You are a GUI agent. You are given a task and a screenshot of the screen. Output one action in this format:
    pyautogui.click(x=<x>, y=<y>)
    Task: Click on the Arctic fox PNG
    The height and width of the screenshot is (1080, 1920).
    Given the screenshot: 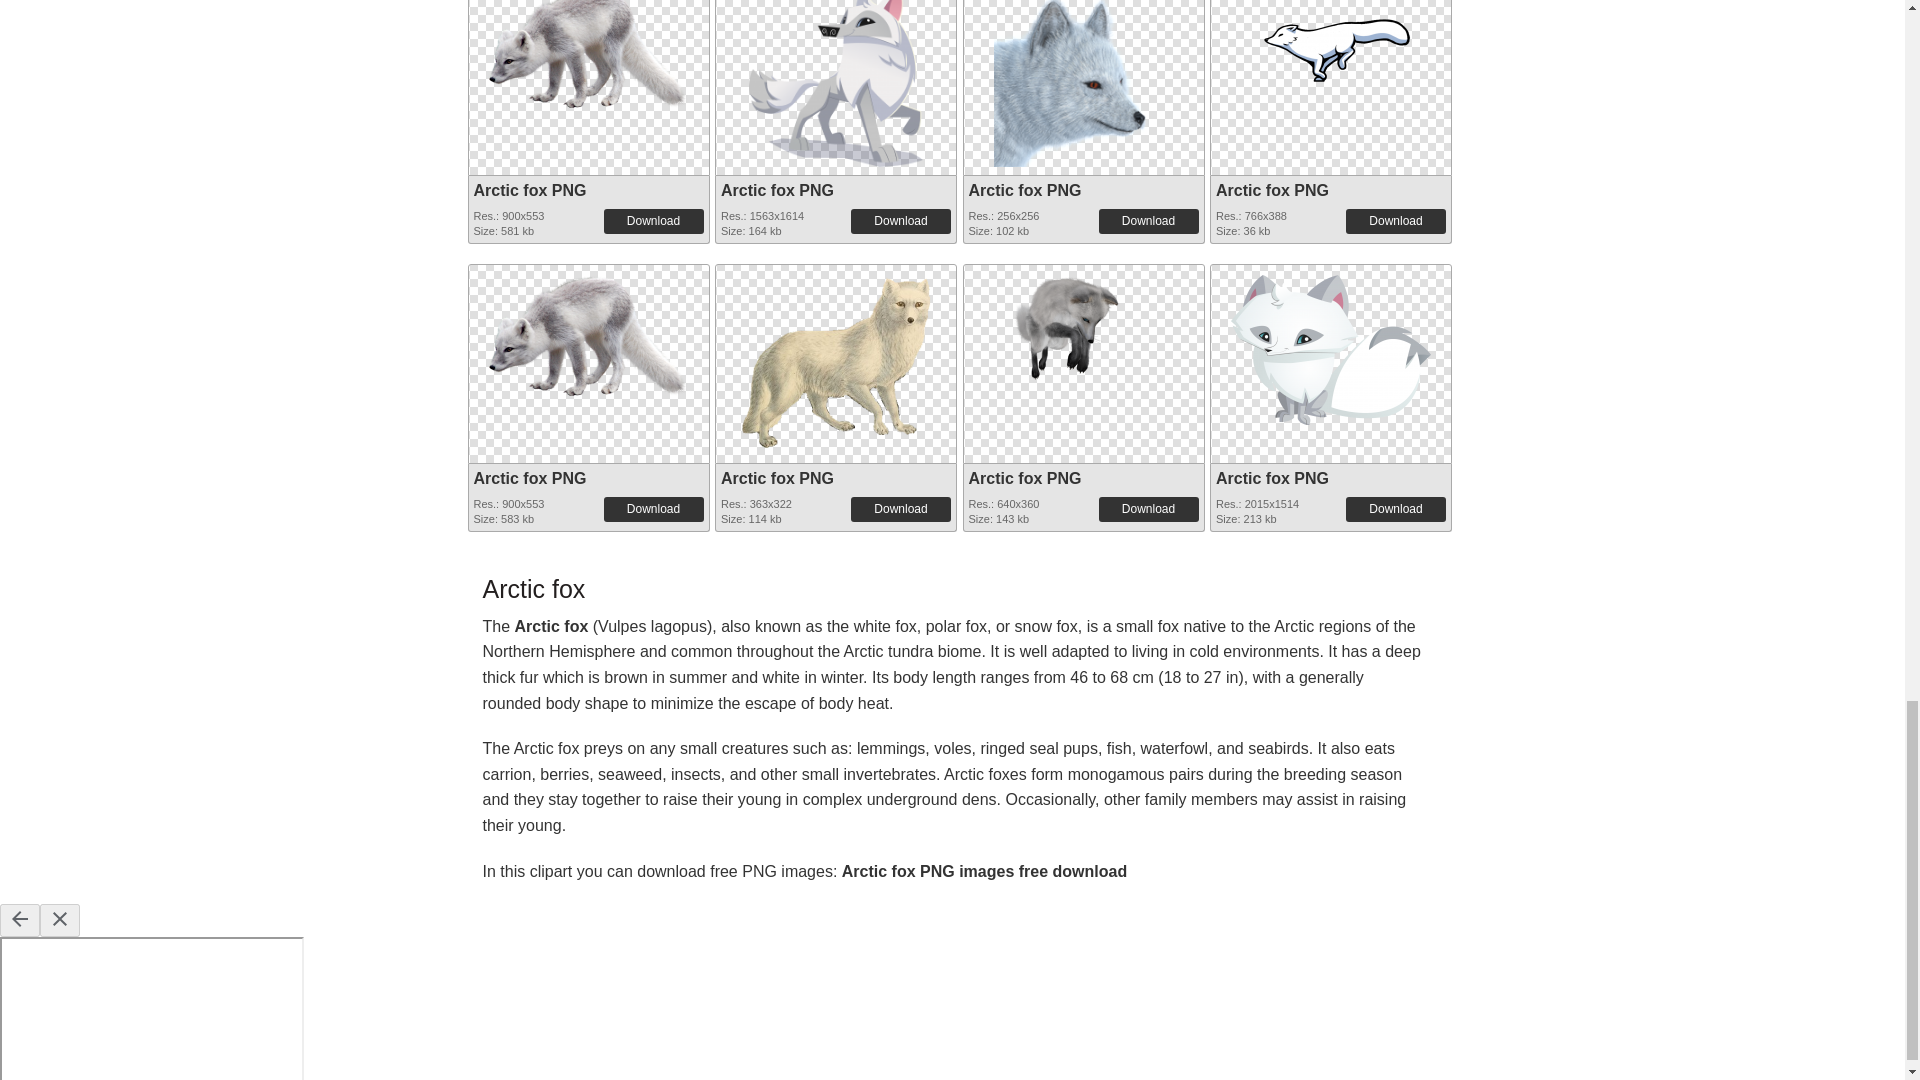 What is the action you would take?
    pyautogui.click(x=836, y=84)
    